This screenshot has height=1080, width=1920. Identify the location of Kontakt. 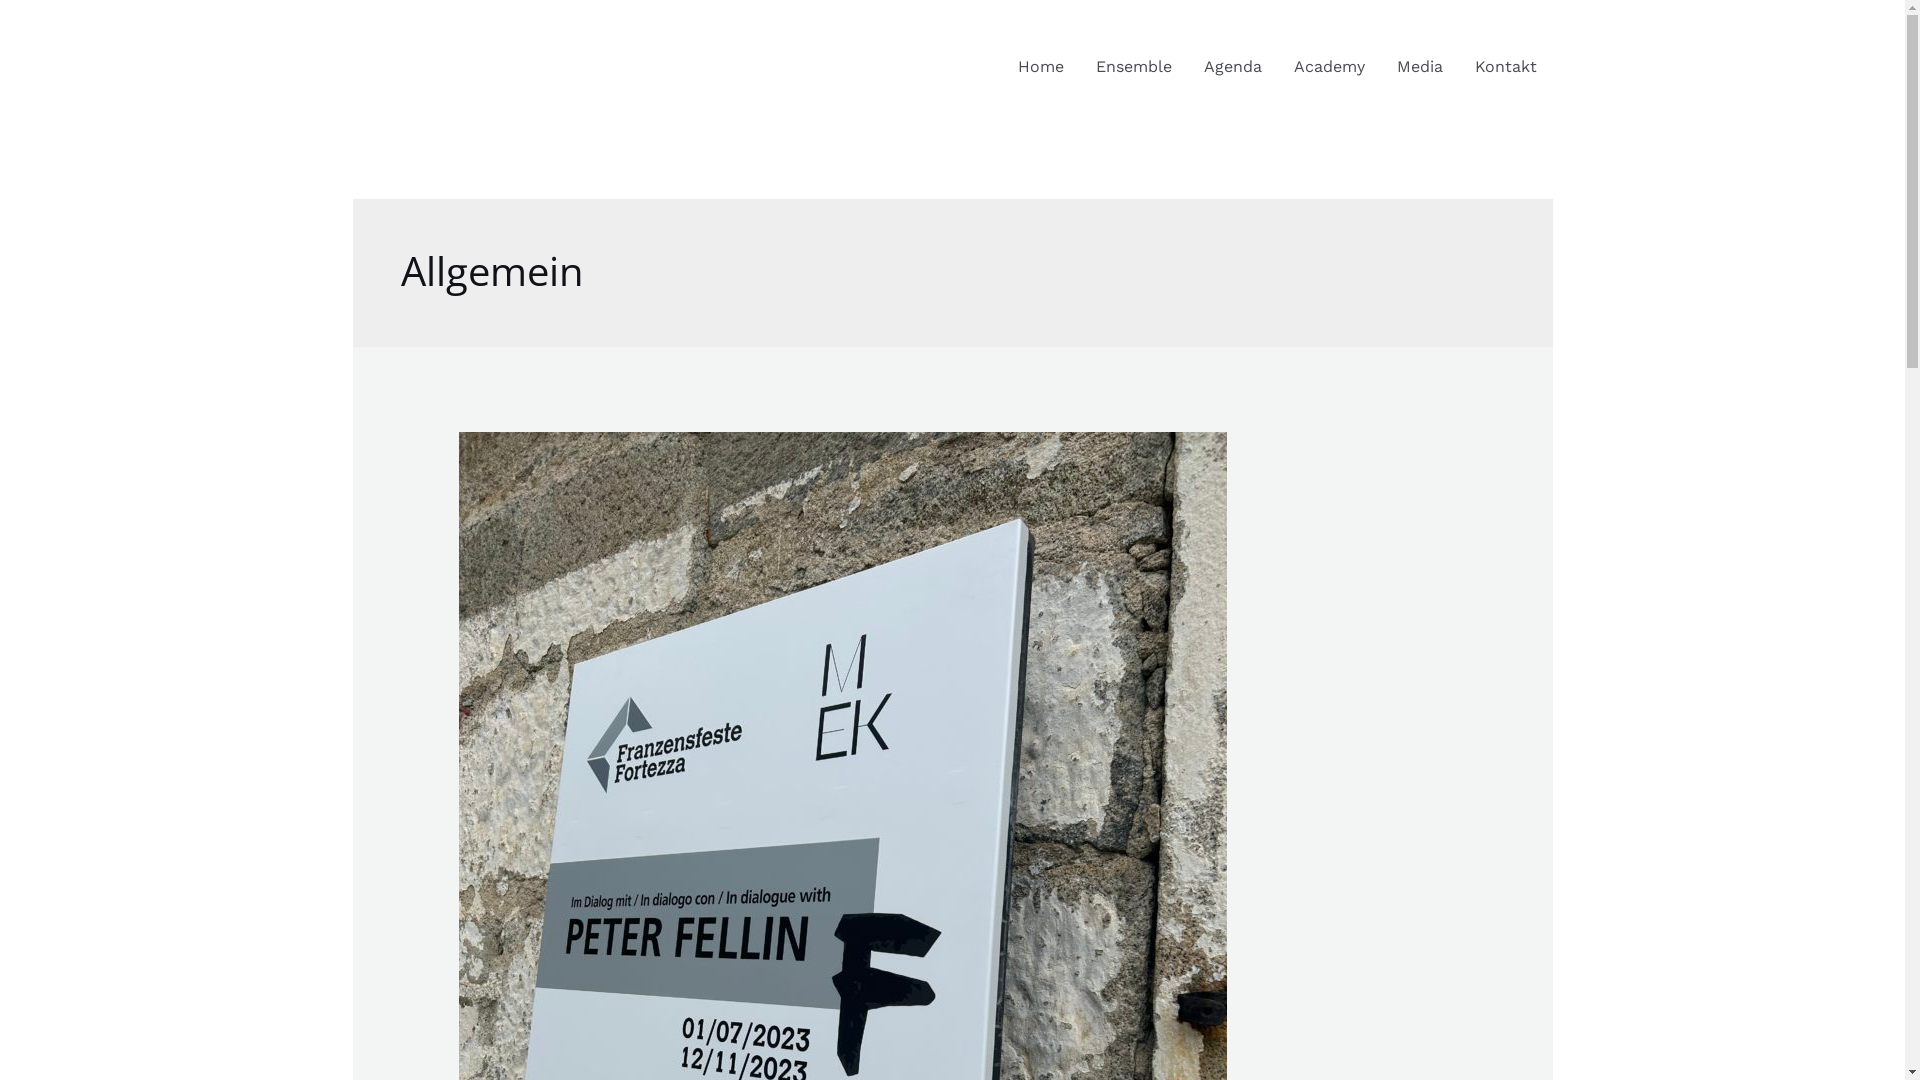
(1505, 67).